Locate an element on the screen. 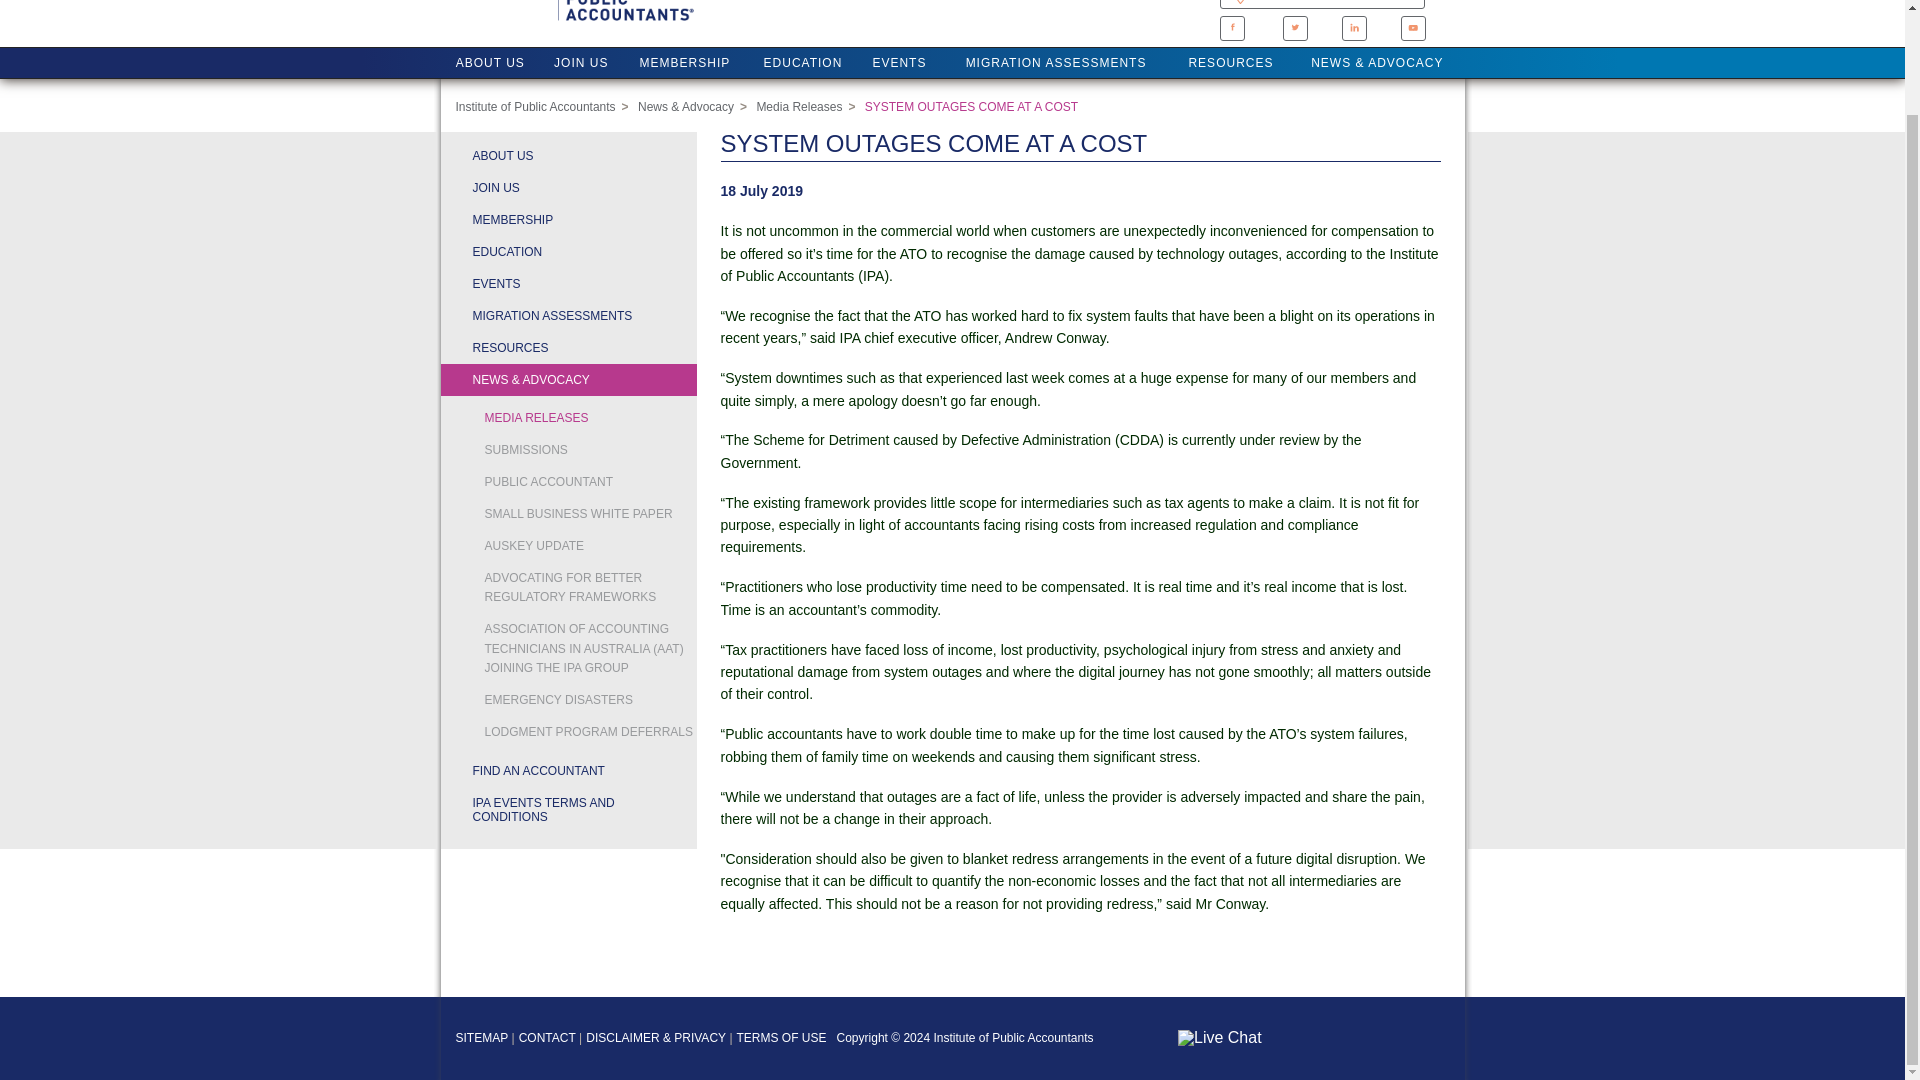 This screenshot has width=1920, height=1080. SYSTEM OUTAGES COME AT A COST is located at coordinates (971, 107).